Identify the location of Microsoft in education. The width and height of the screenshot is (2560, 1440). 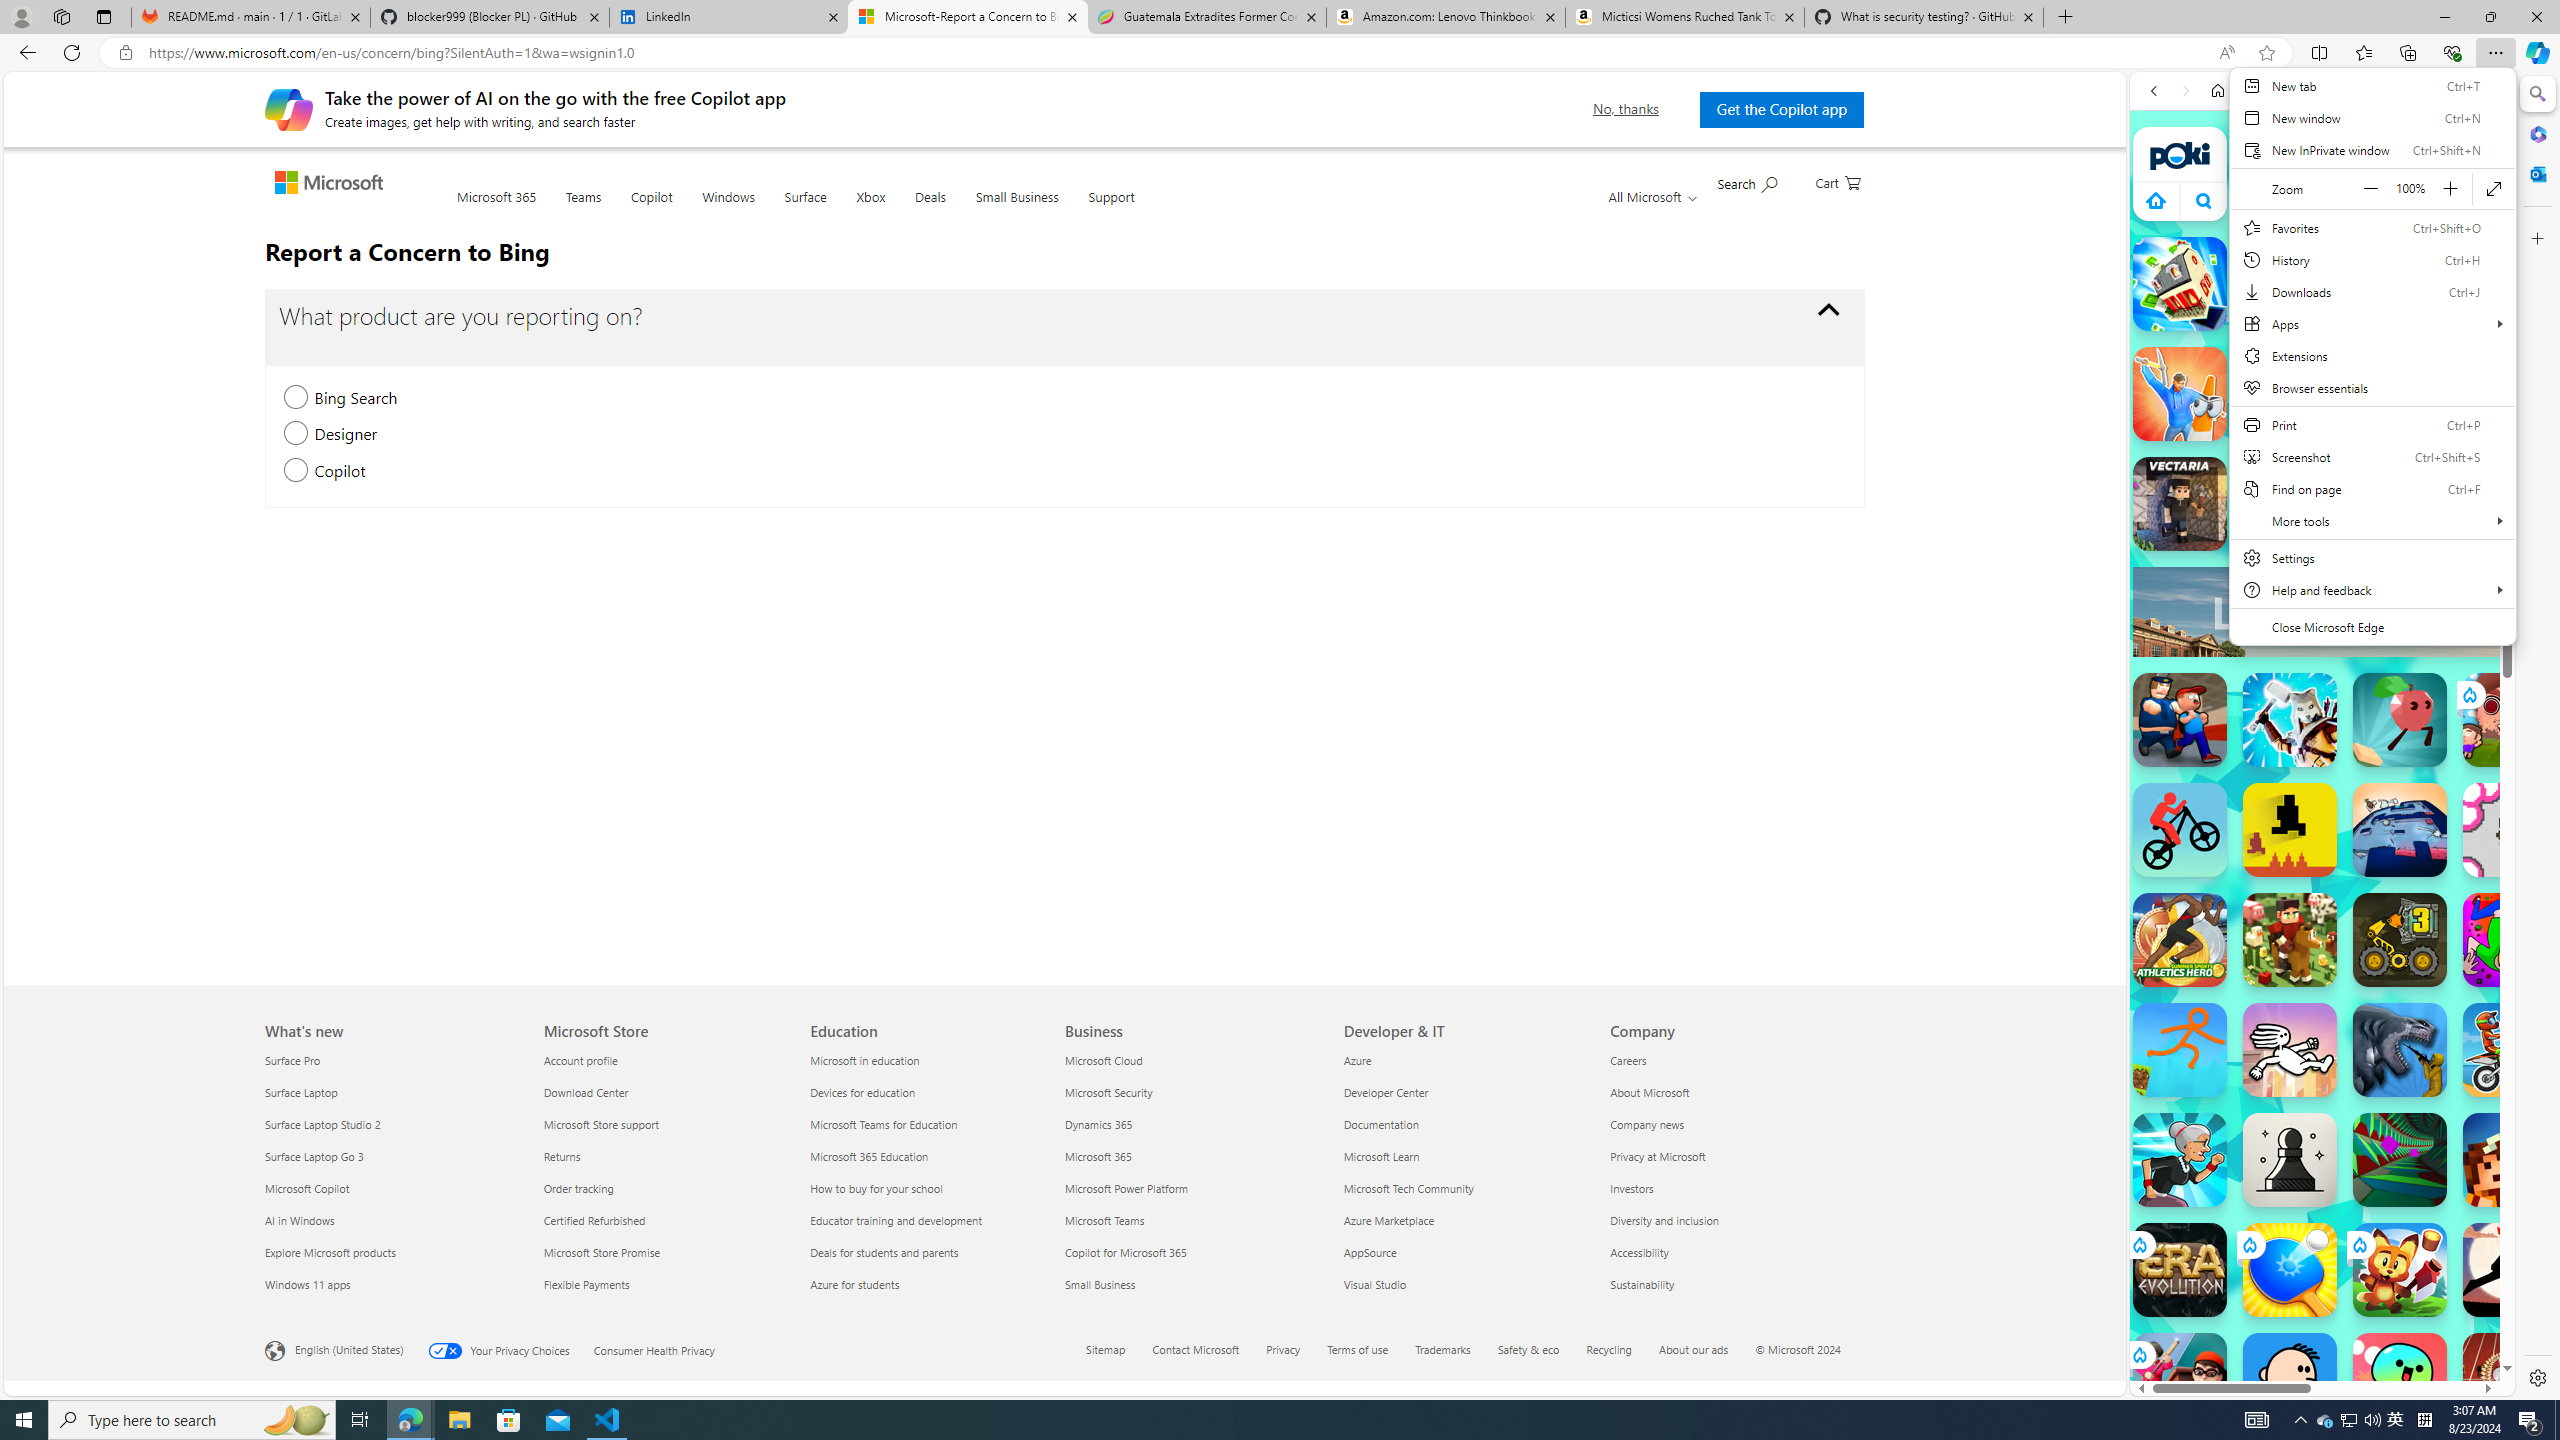
(930, 1060).